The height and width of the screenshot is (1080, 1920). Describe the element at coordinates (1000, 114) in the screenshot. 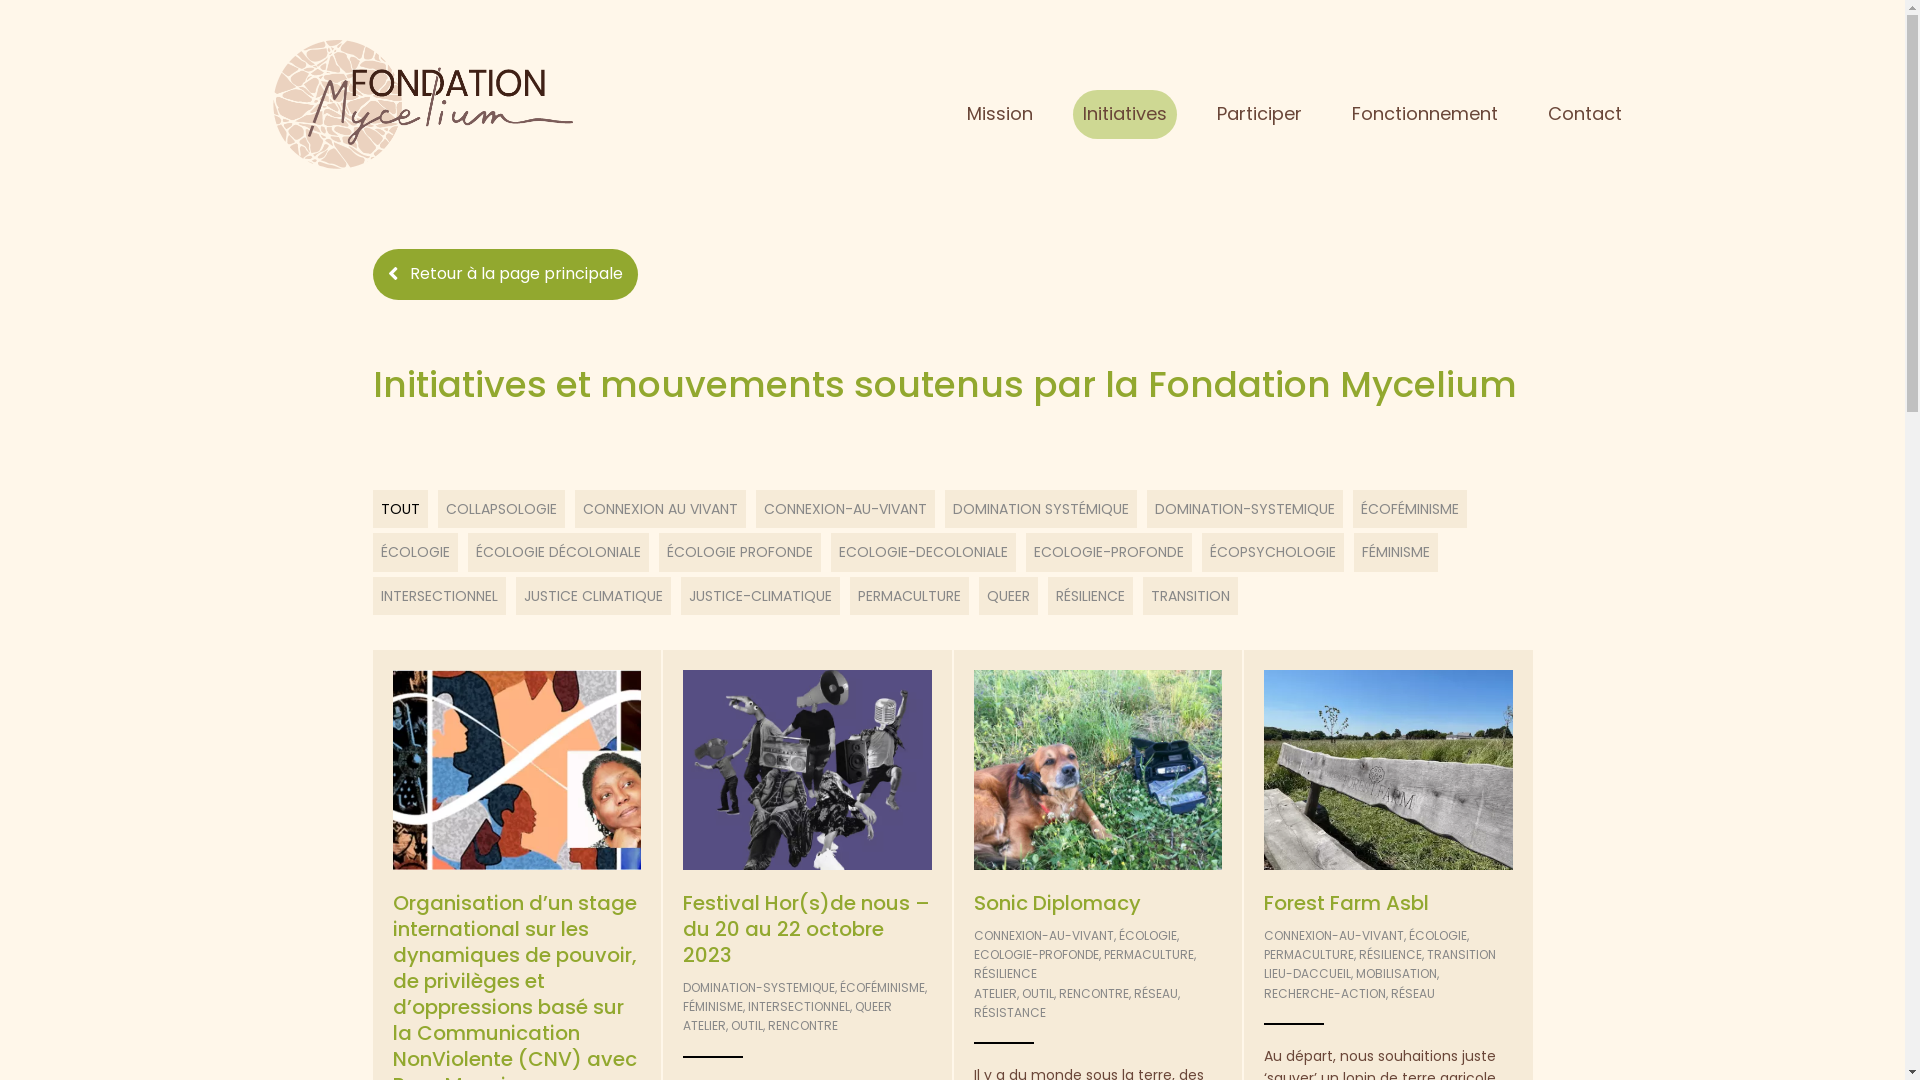

I see `Mission` at that location.